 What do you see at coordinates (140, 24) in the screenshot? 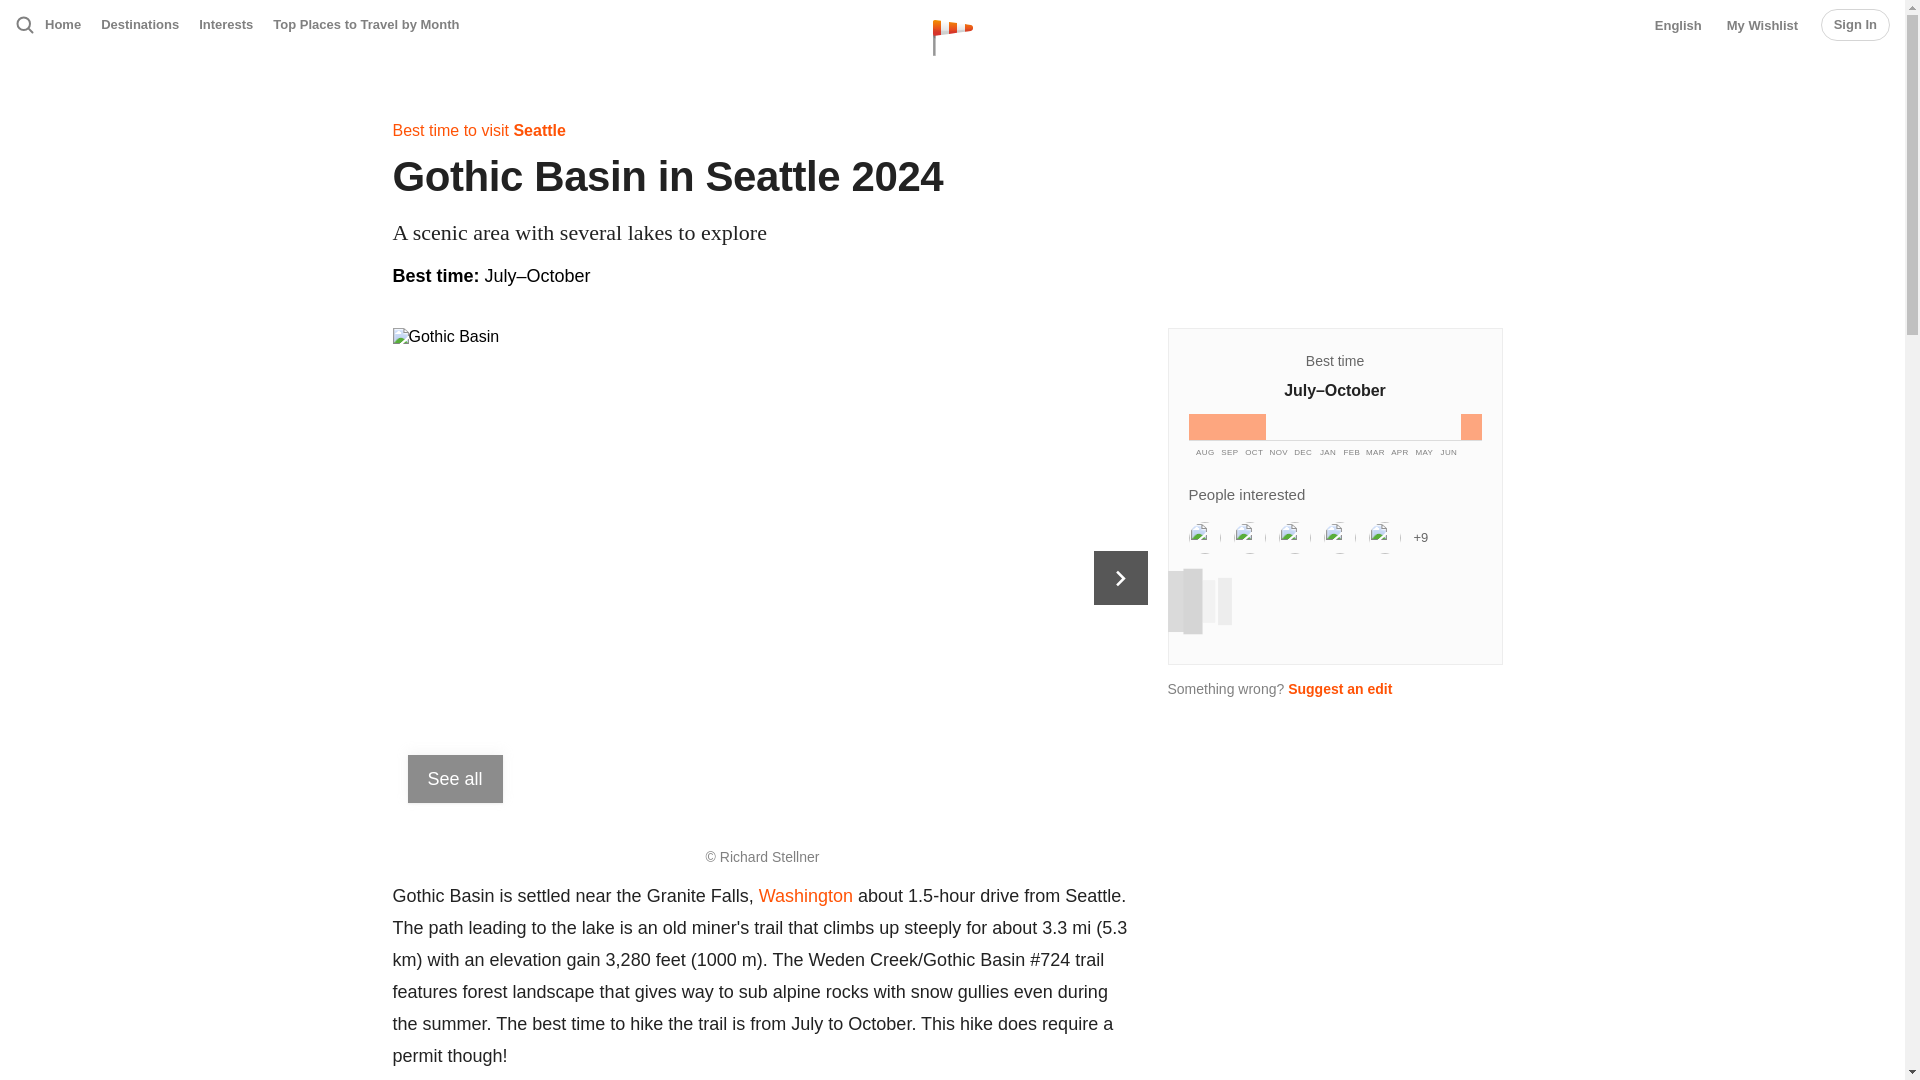
I see `Destinations` at bounding box center [140, 24].